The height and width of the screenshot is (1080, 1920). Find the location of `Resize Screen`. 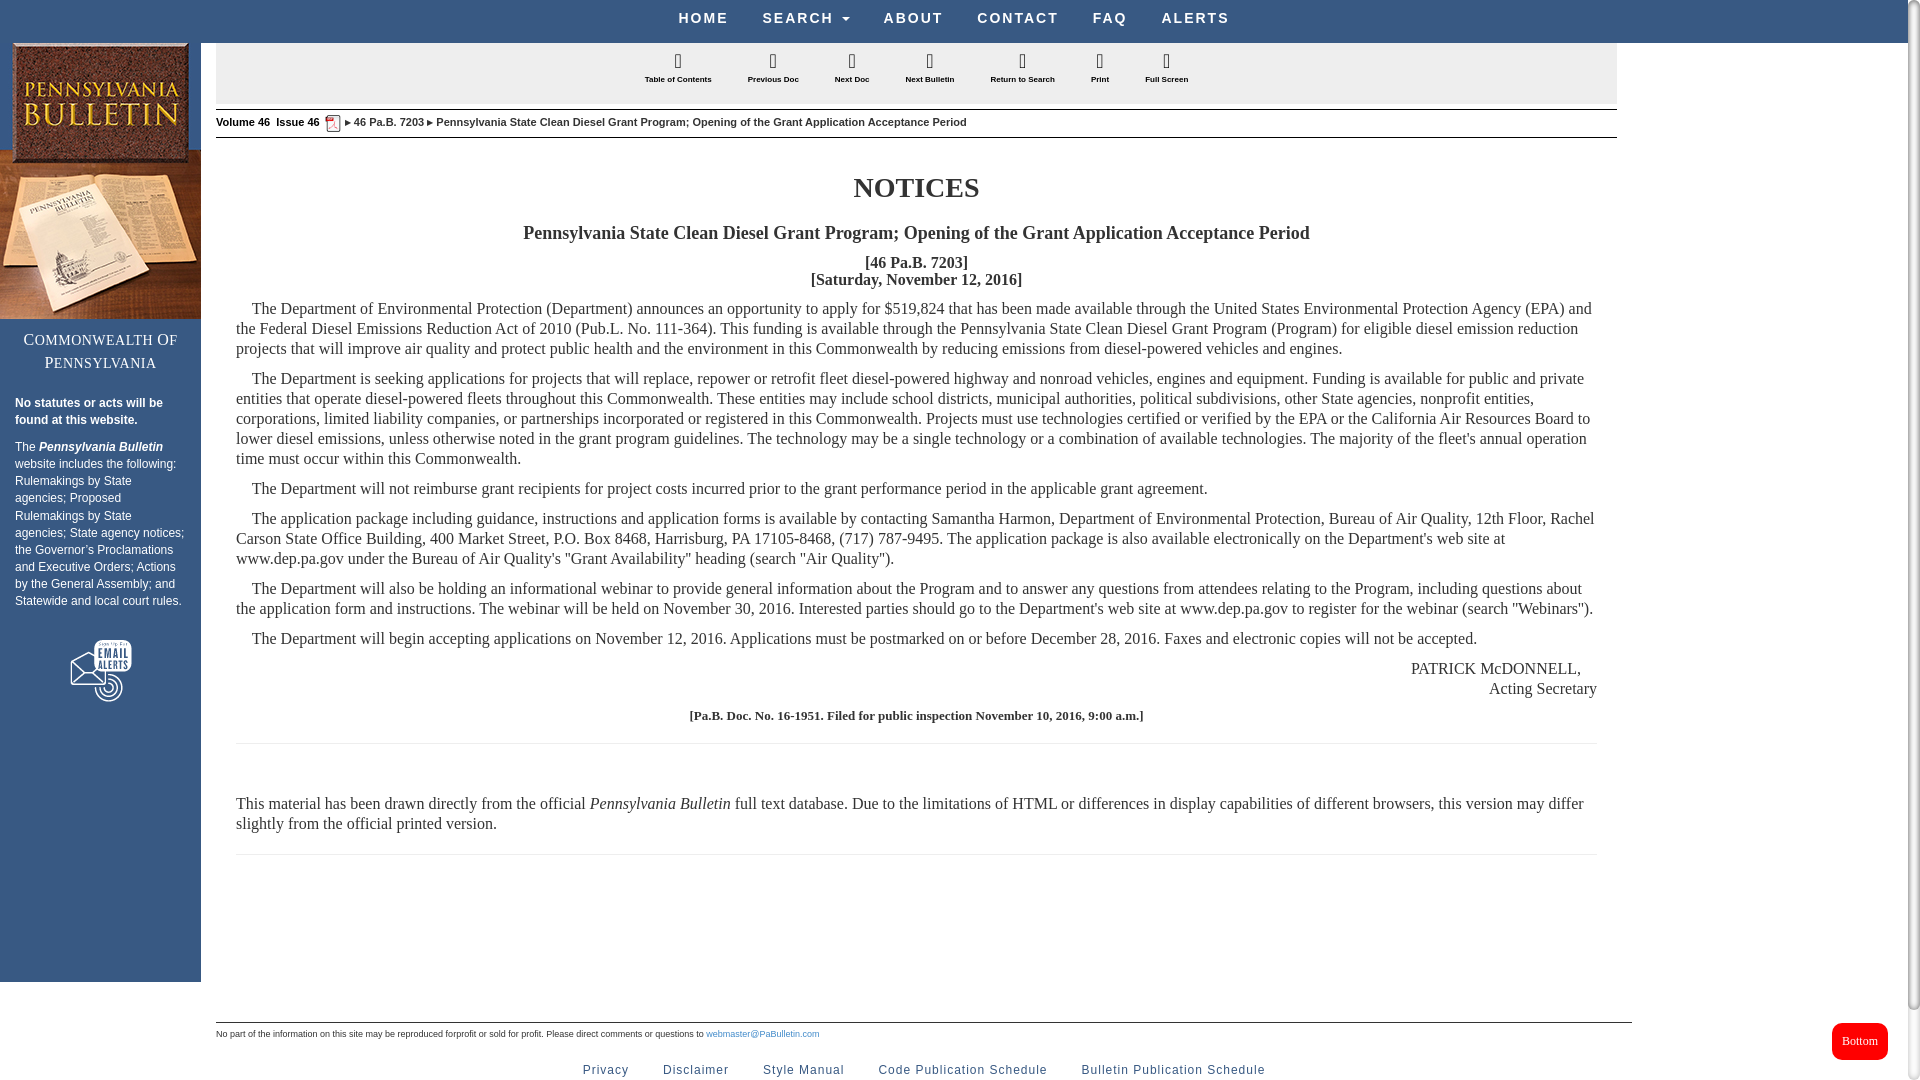

Resize Screen is located at coordinates (1166, 70).